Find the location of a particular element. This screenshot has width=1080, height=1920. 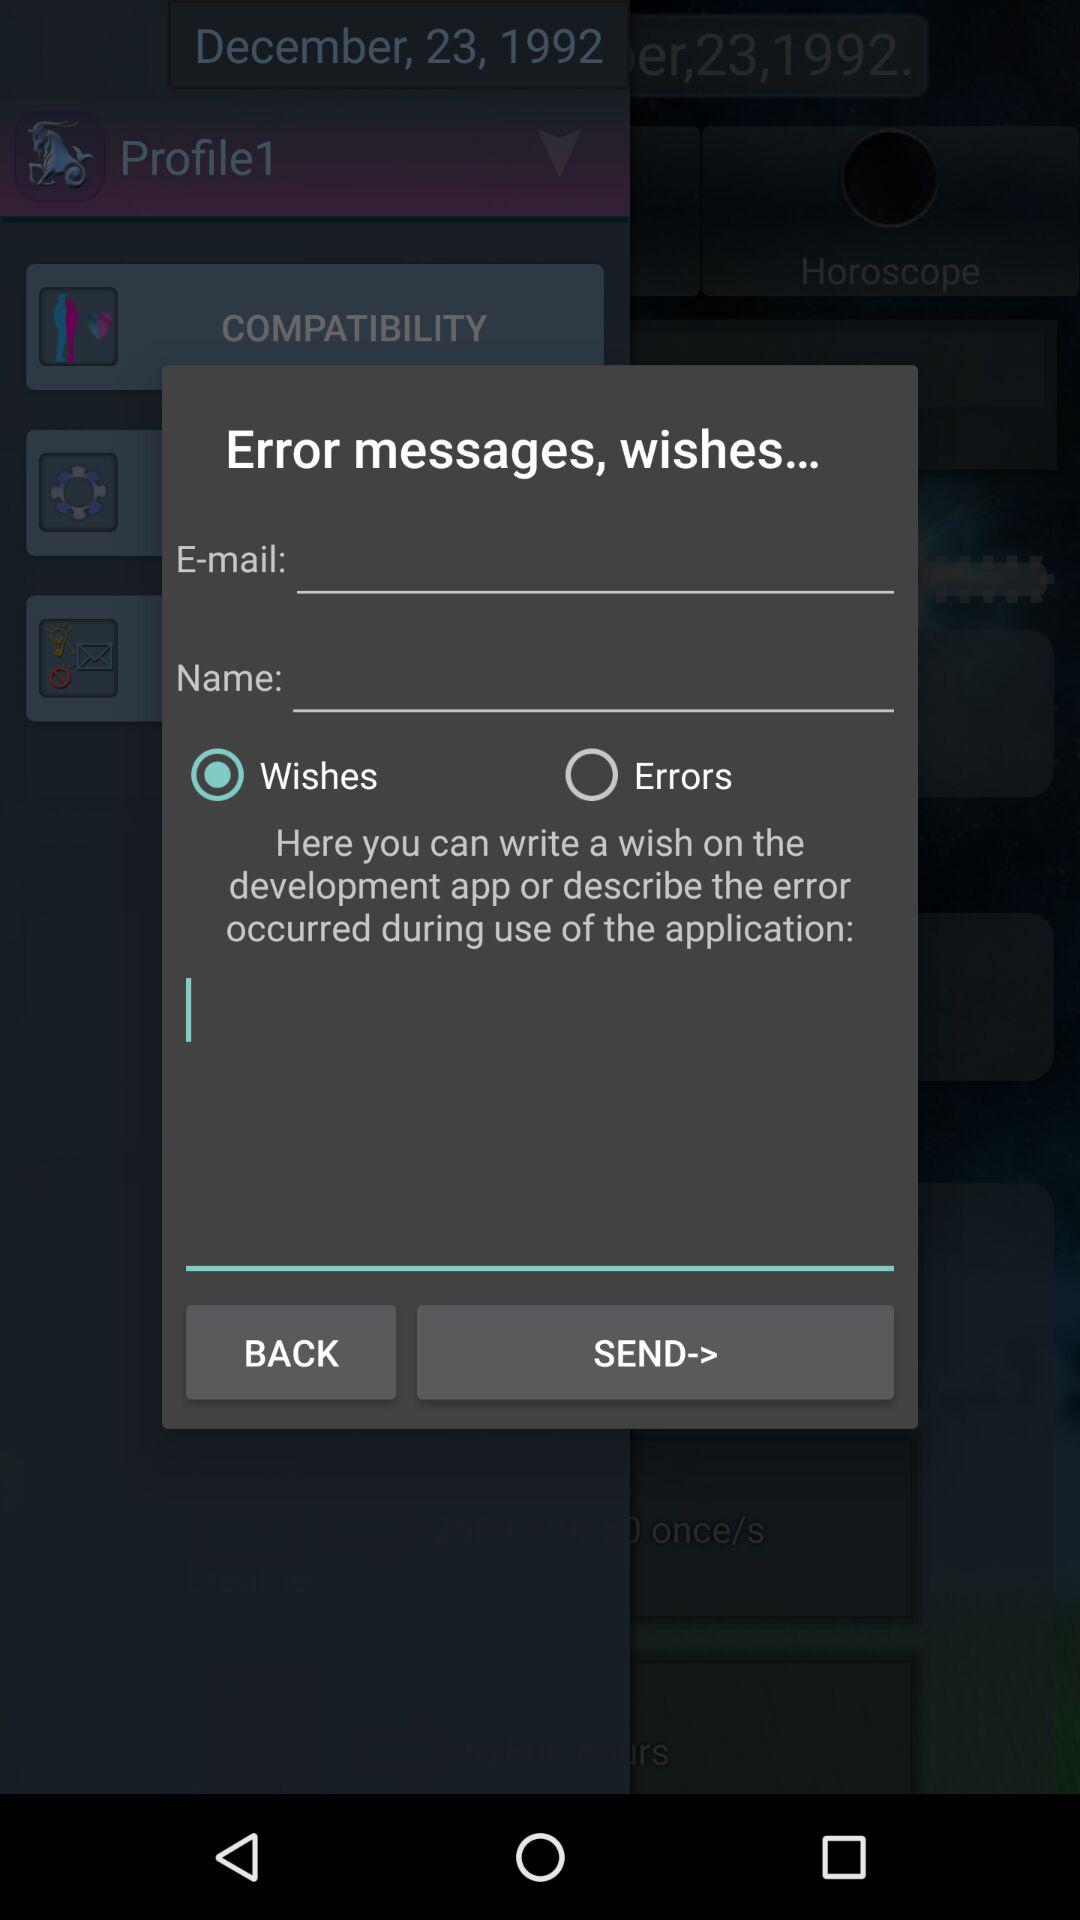

tap send-> at the bottom is located at coordinates (655, 1352).